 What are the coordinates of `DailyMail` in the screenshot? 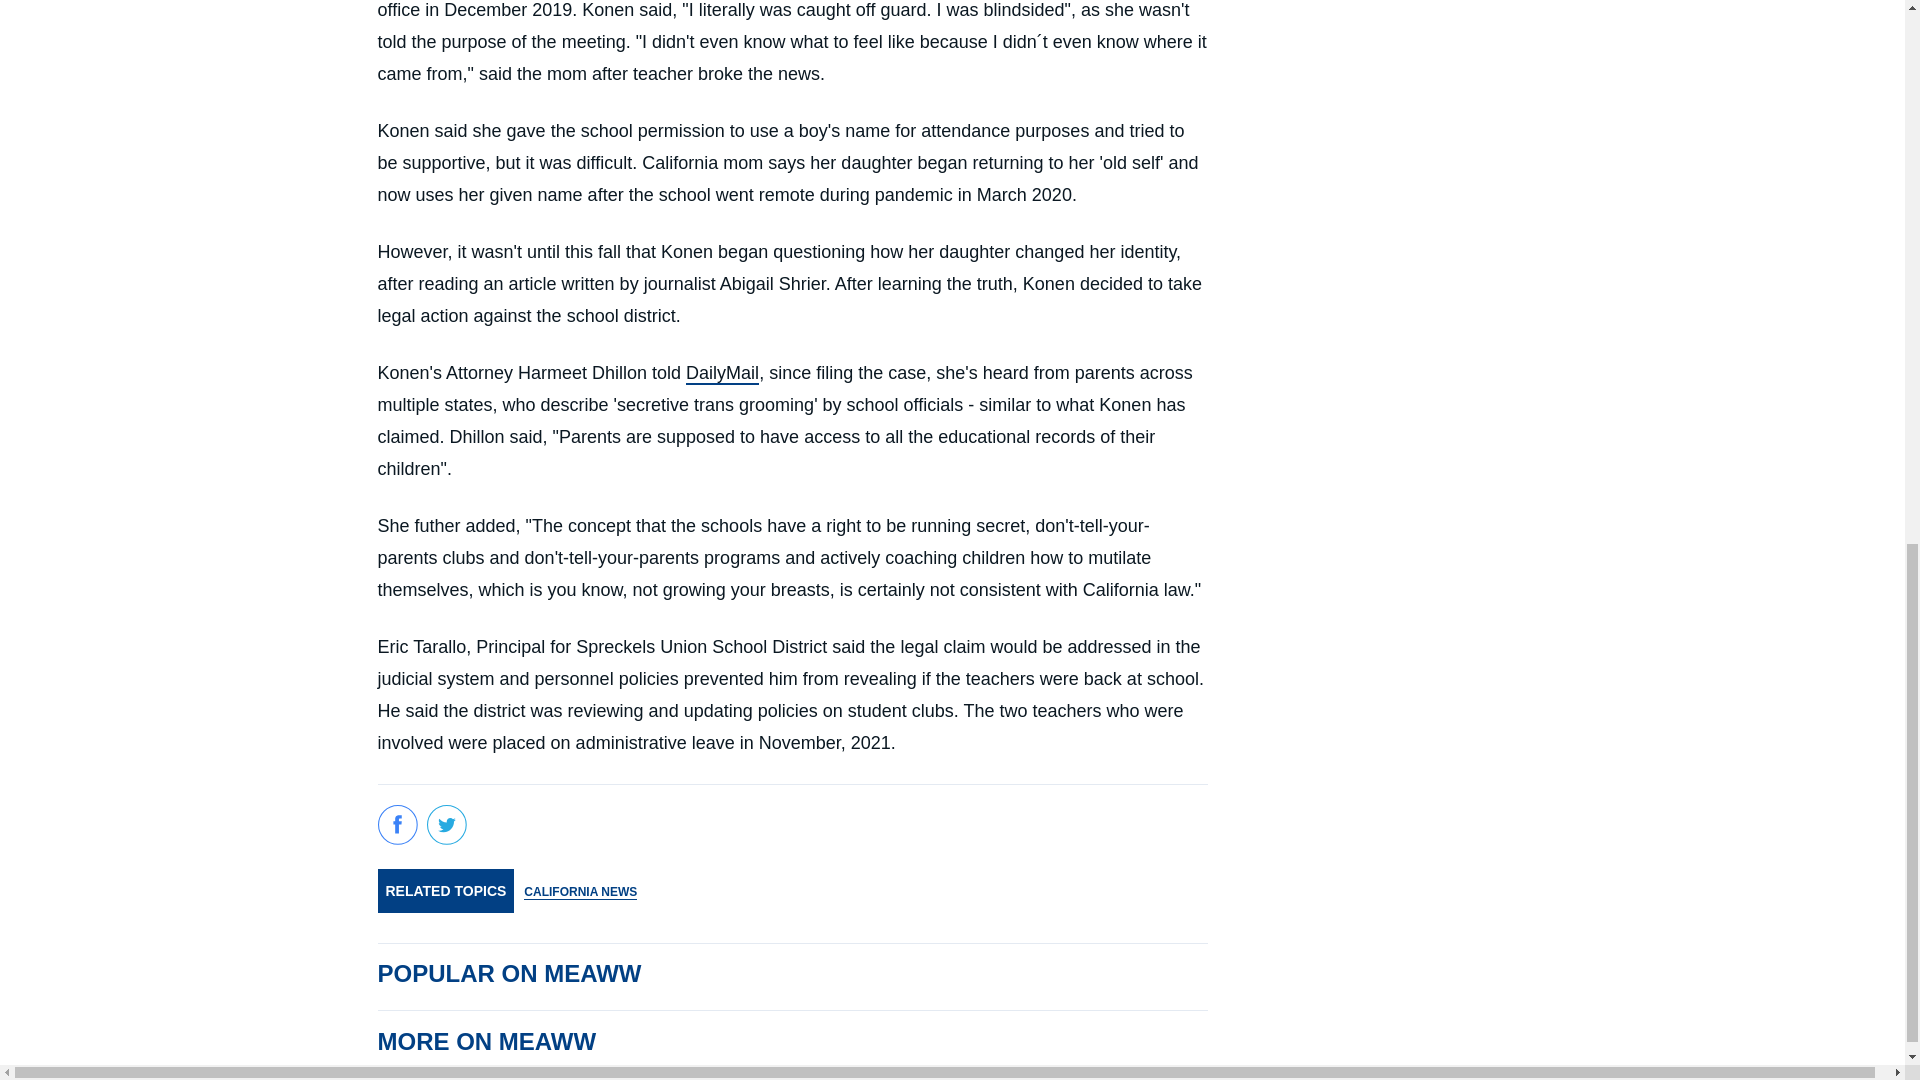 It's located at (722, 373).